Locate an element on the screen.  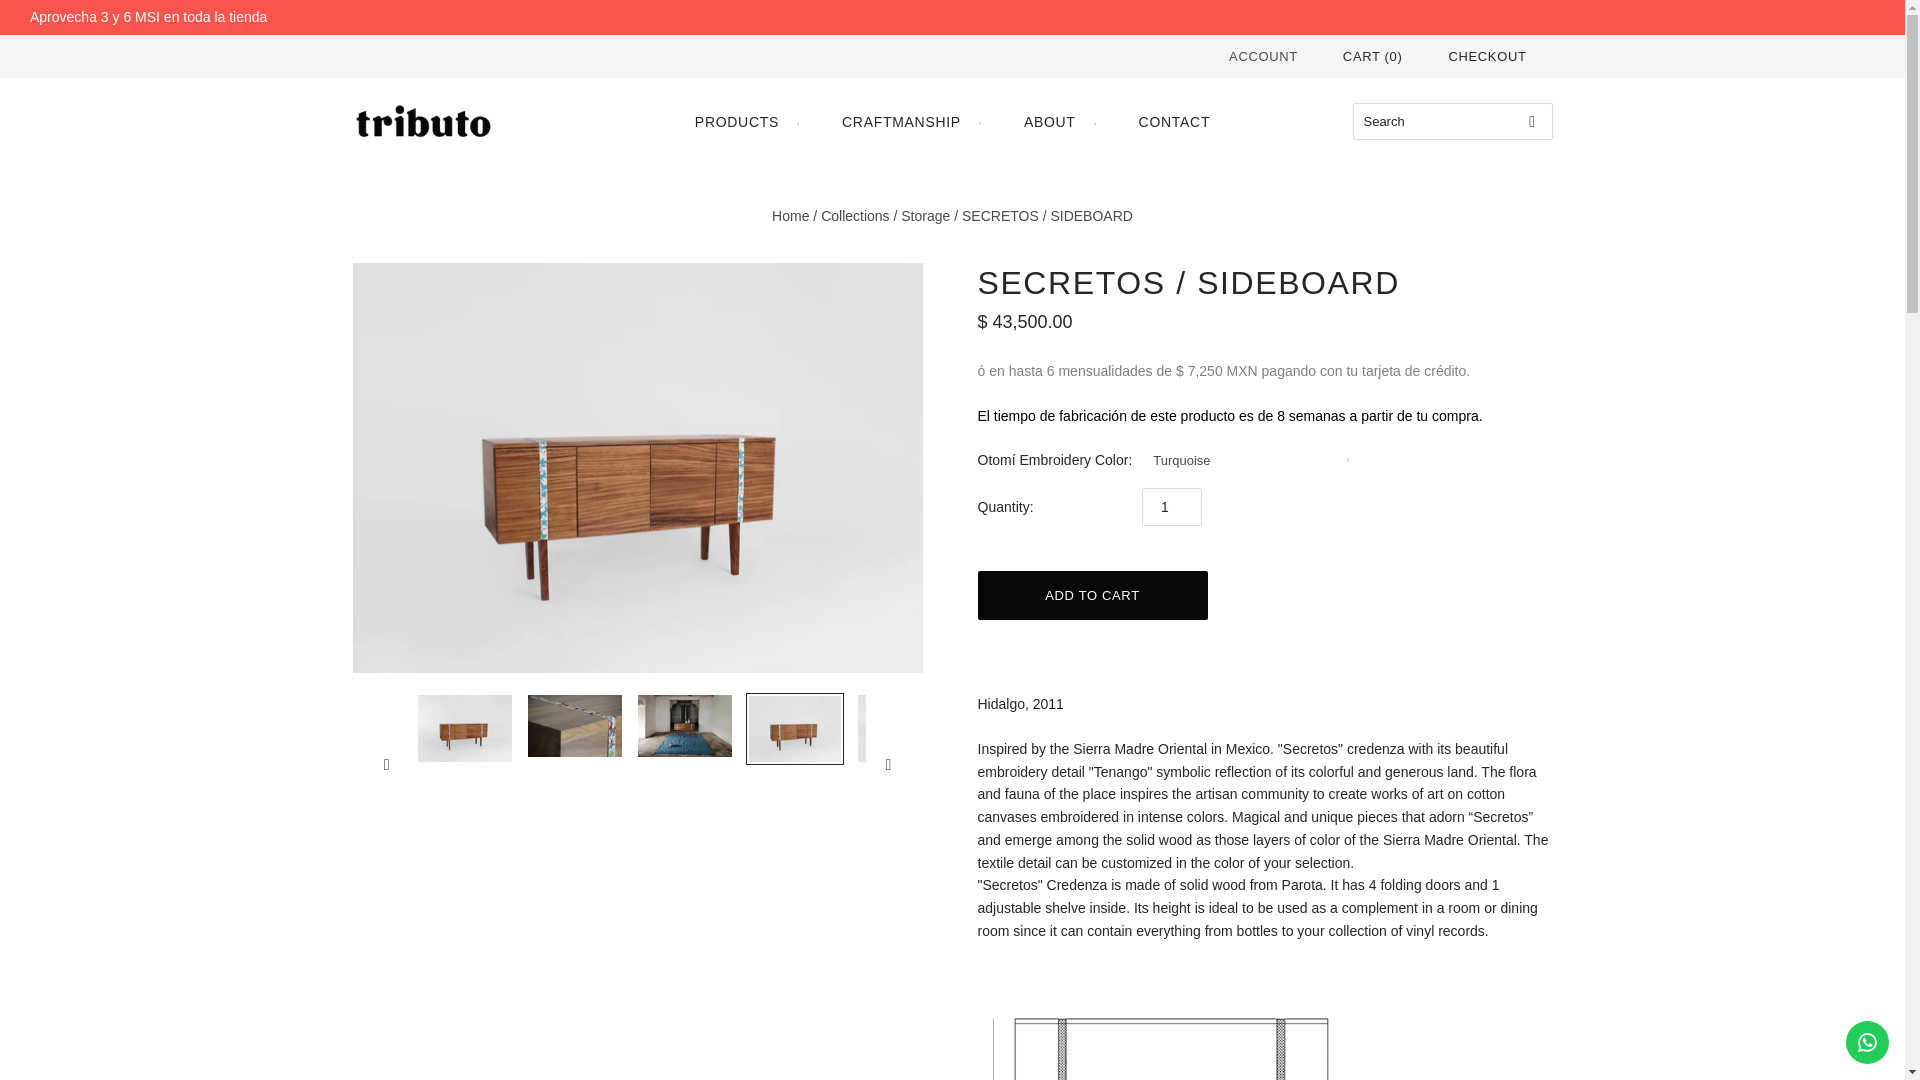
CHECKOUT is located at coordinates (1486, 56).